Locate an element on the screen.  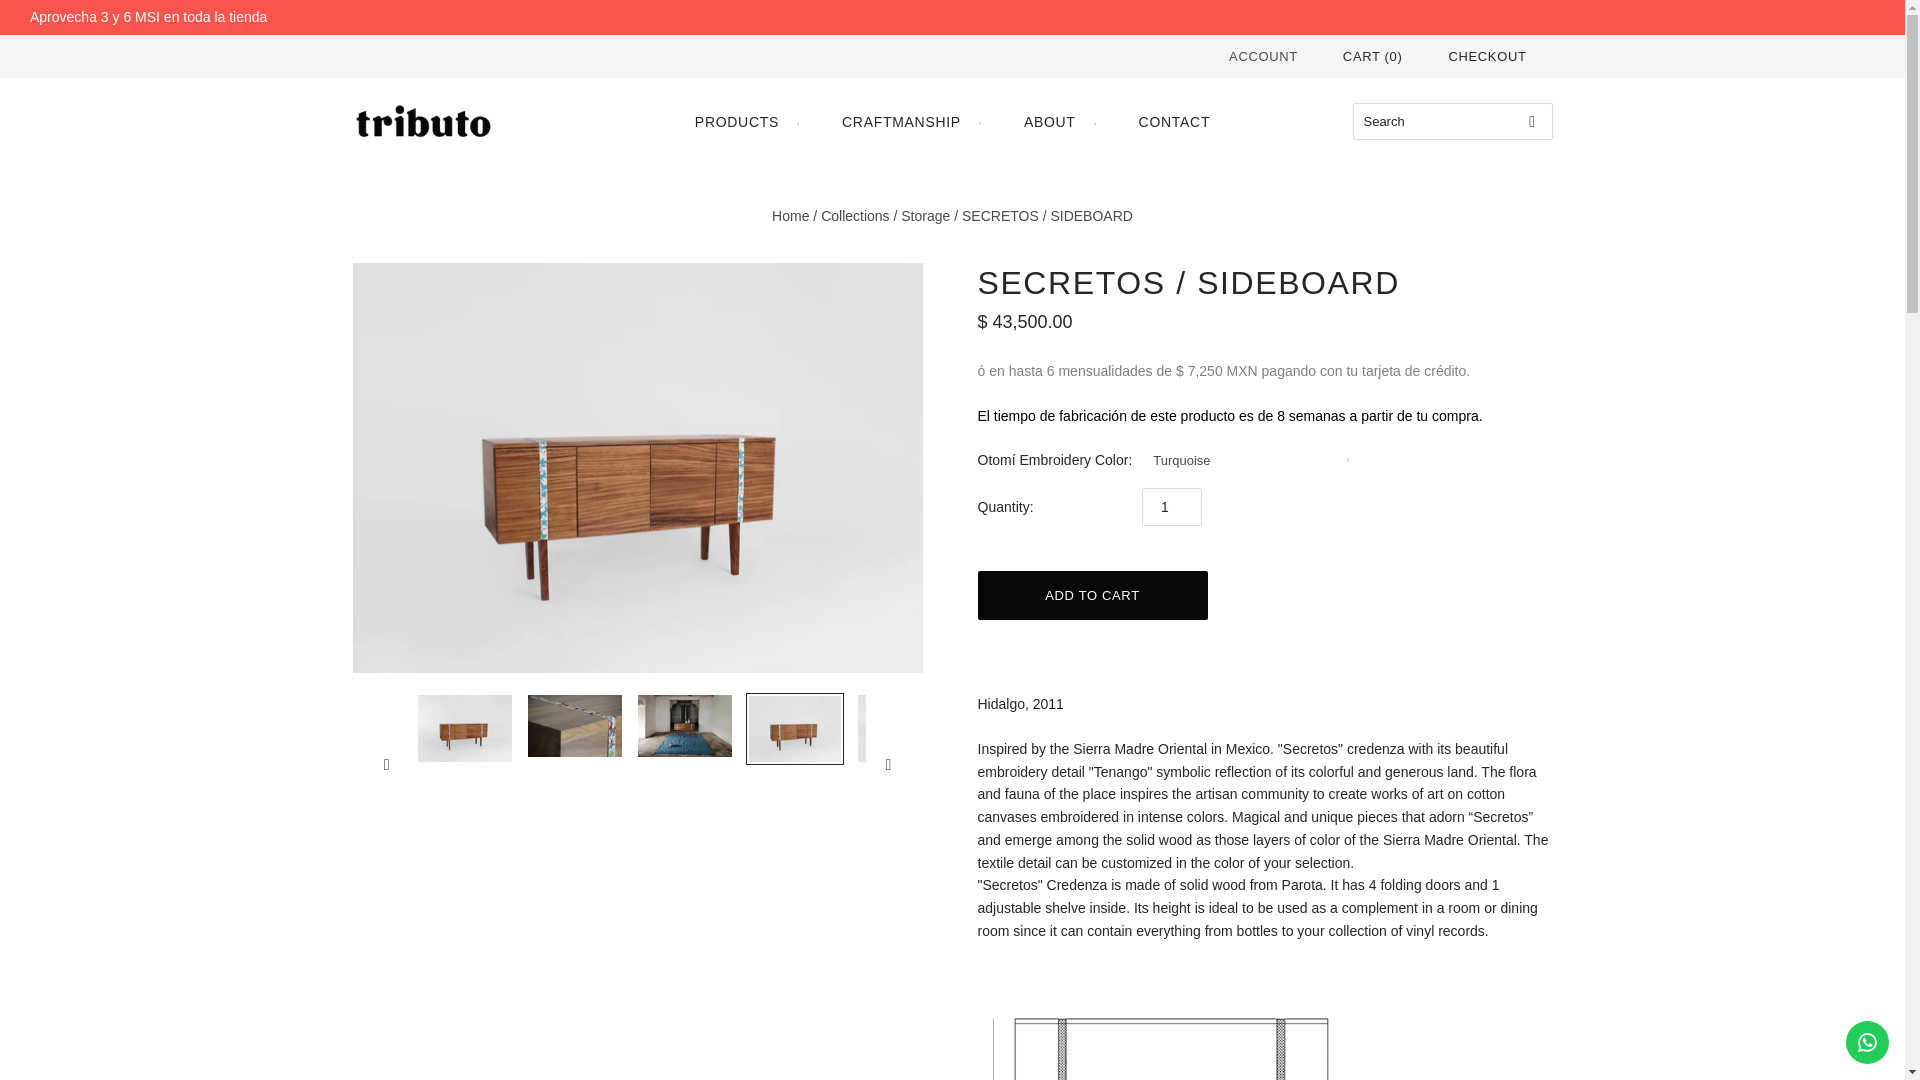
CHECKOUT is located at coordinates (1486, 56).